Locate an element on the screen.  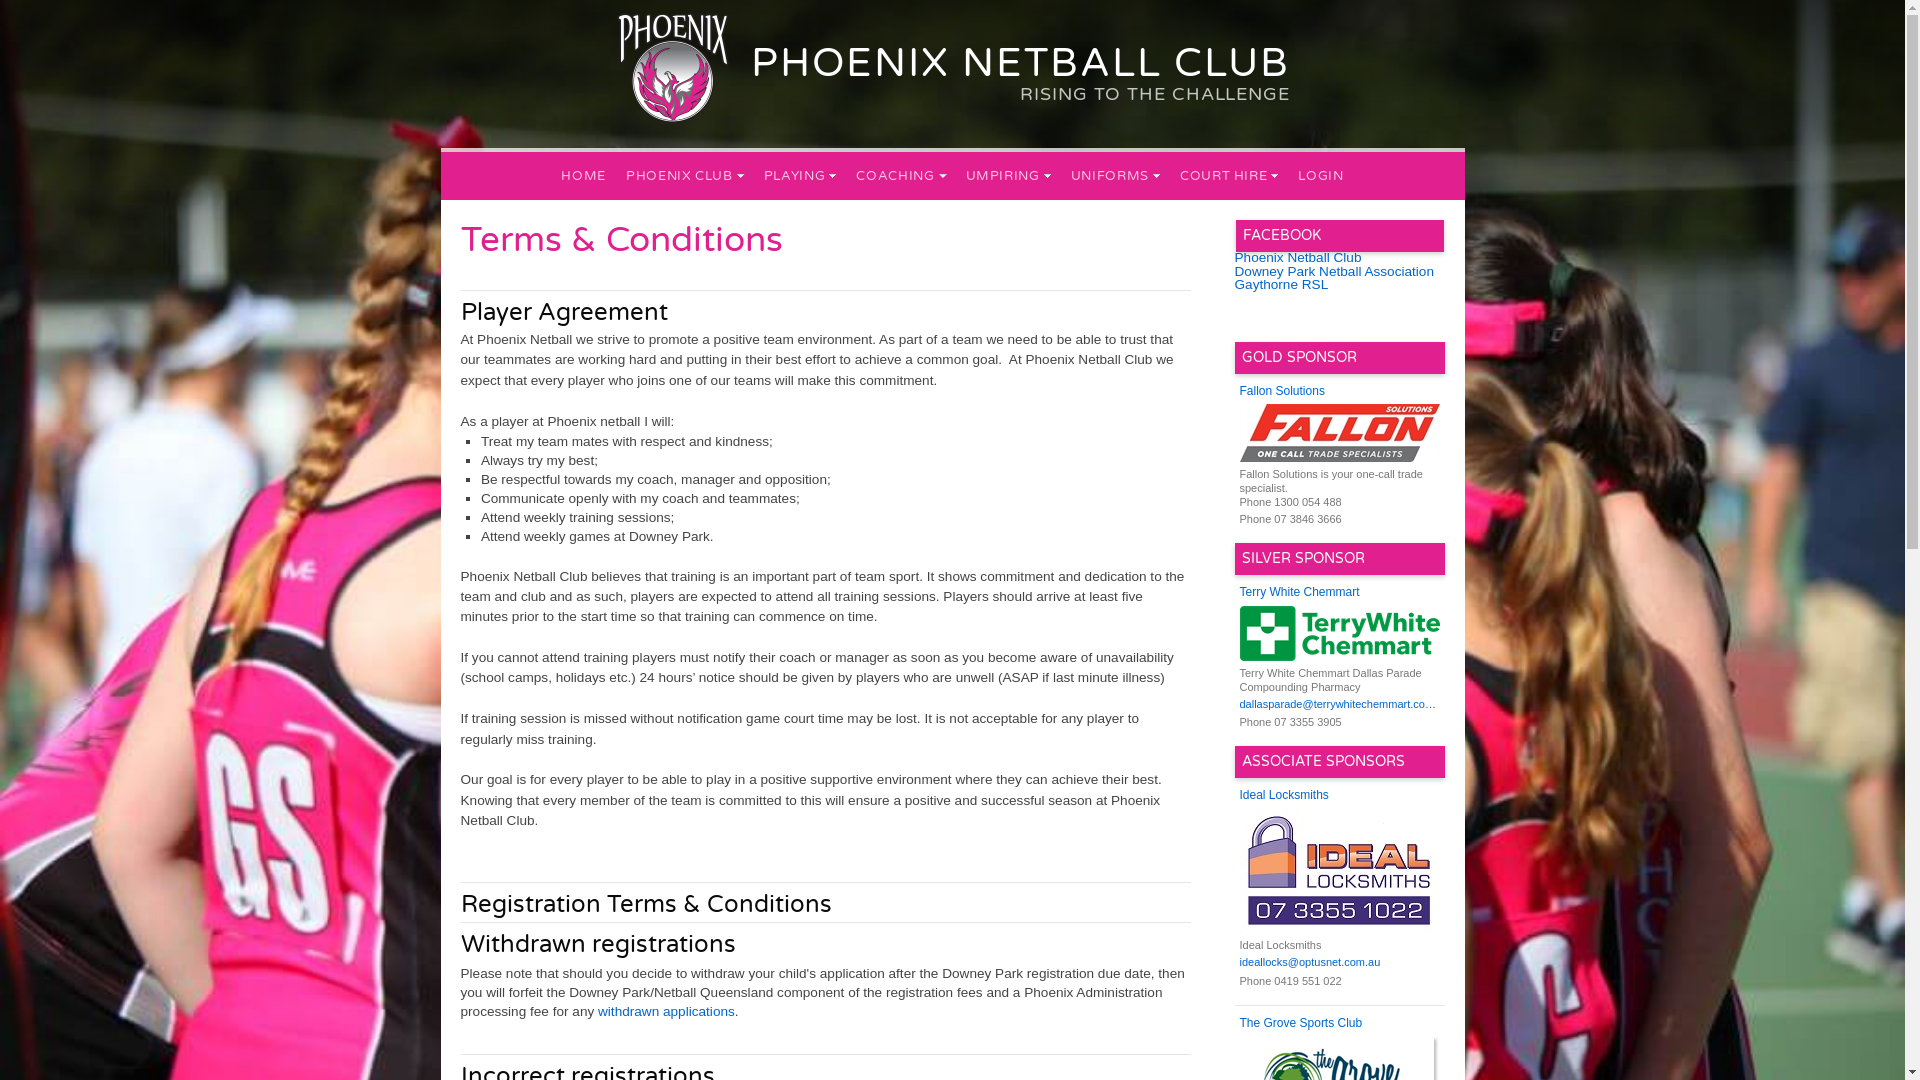
PLAYING is located at coordinates (800, 176).